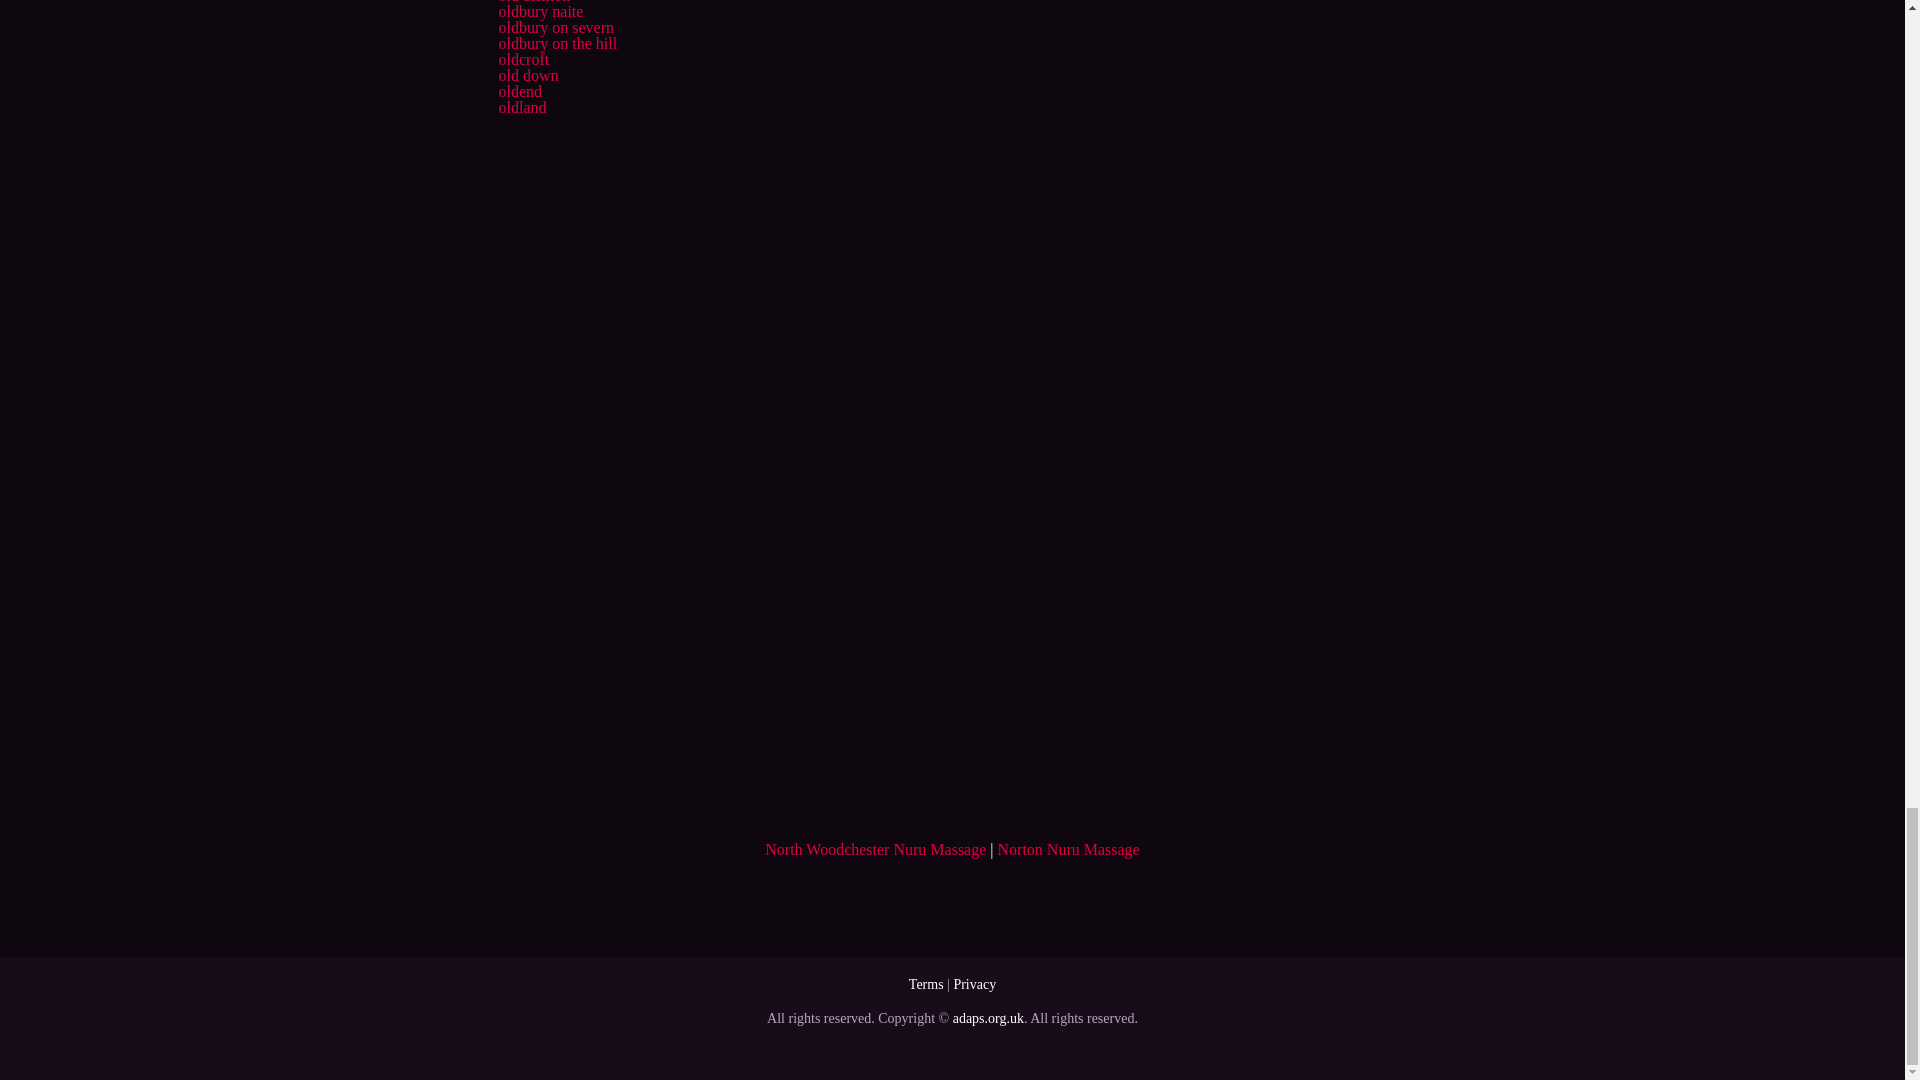 Image resolution: width=1920 pixels, height=1080 pixels. I want to click on North Woodchester Nuru Massage, so click(875, 849).